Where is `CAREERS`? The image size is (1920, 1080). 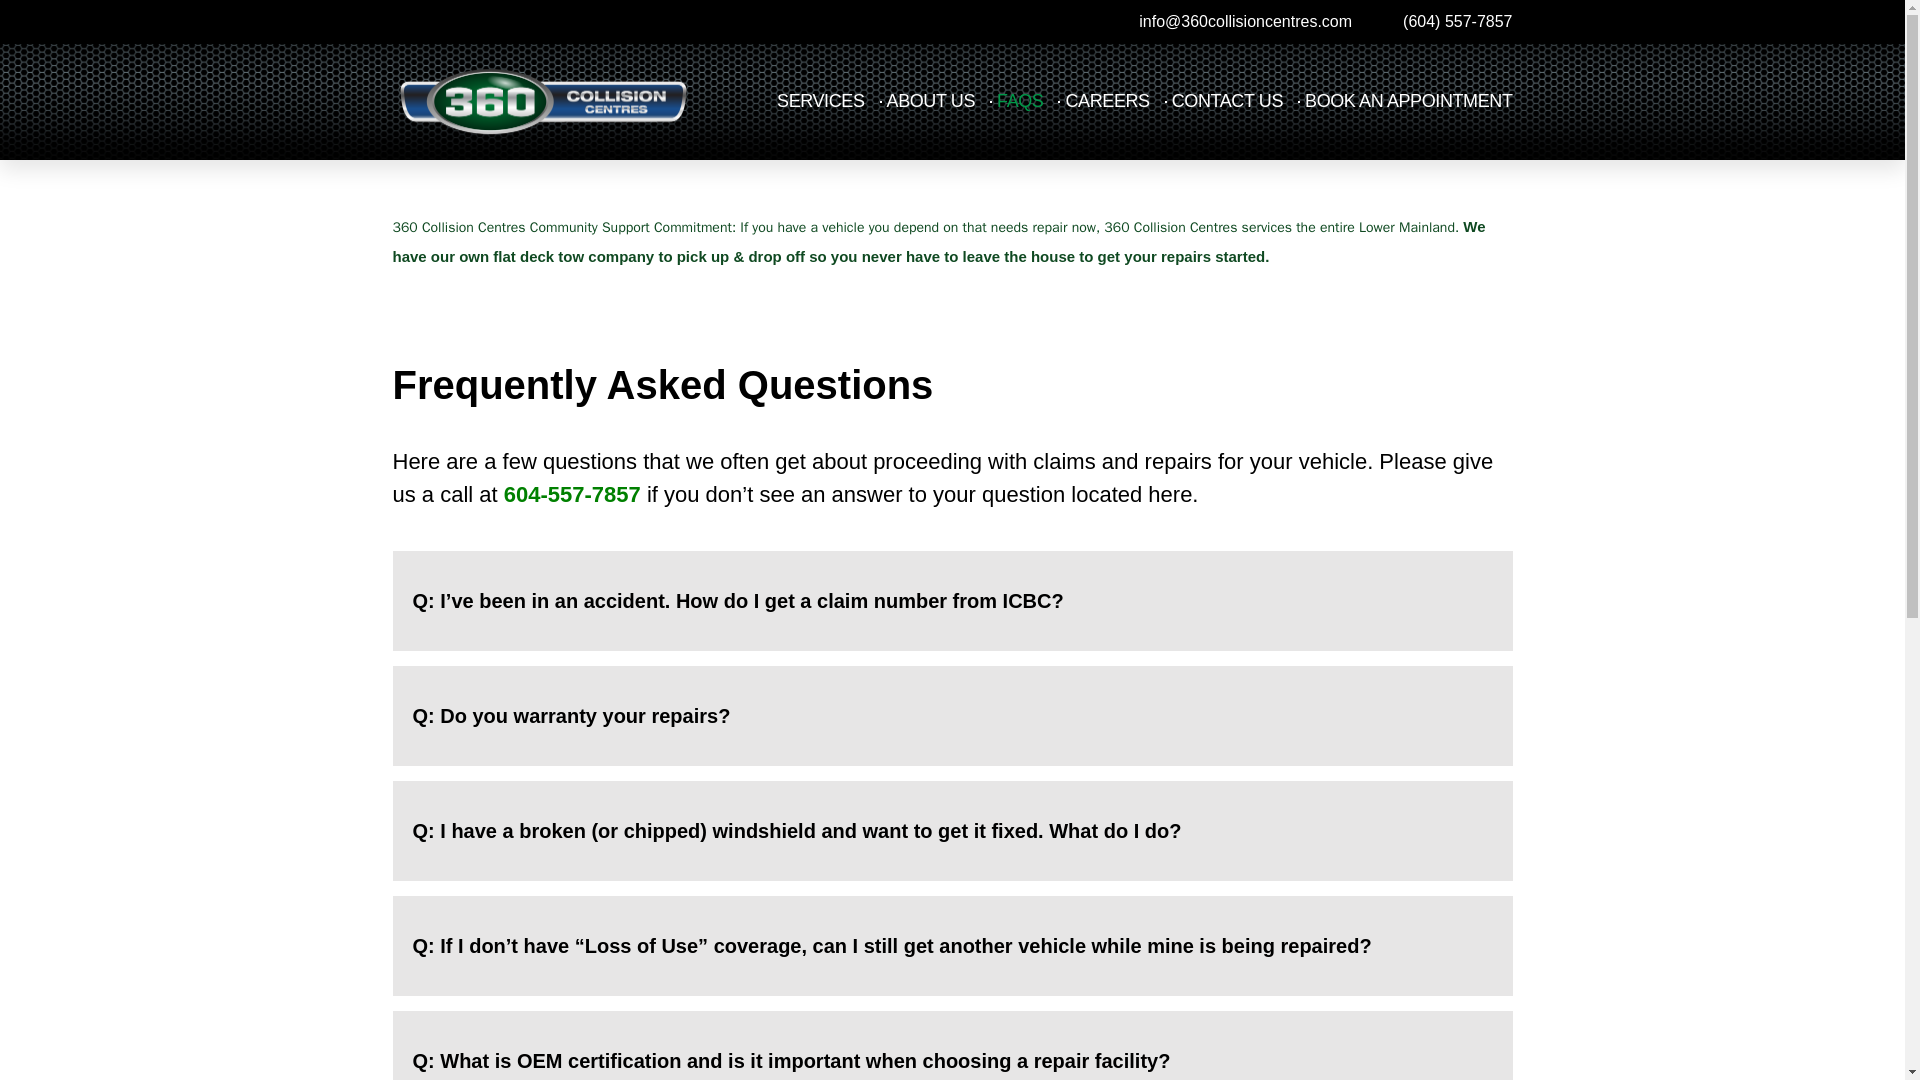
CAREERS is located at coordinates (1106, 102).